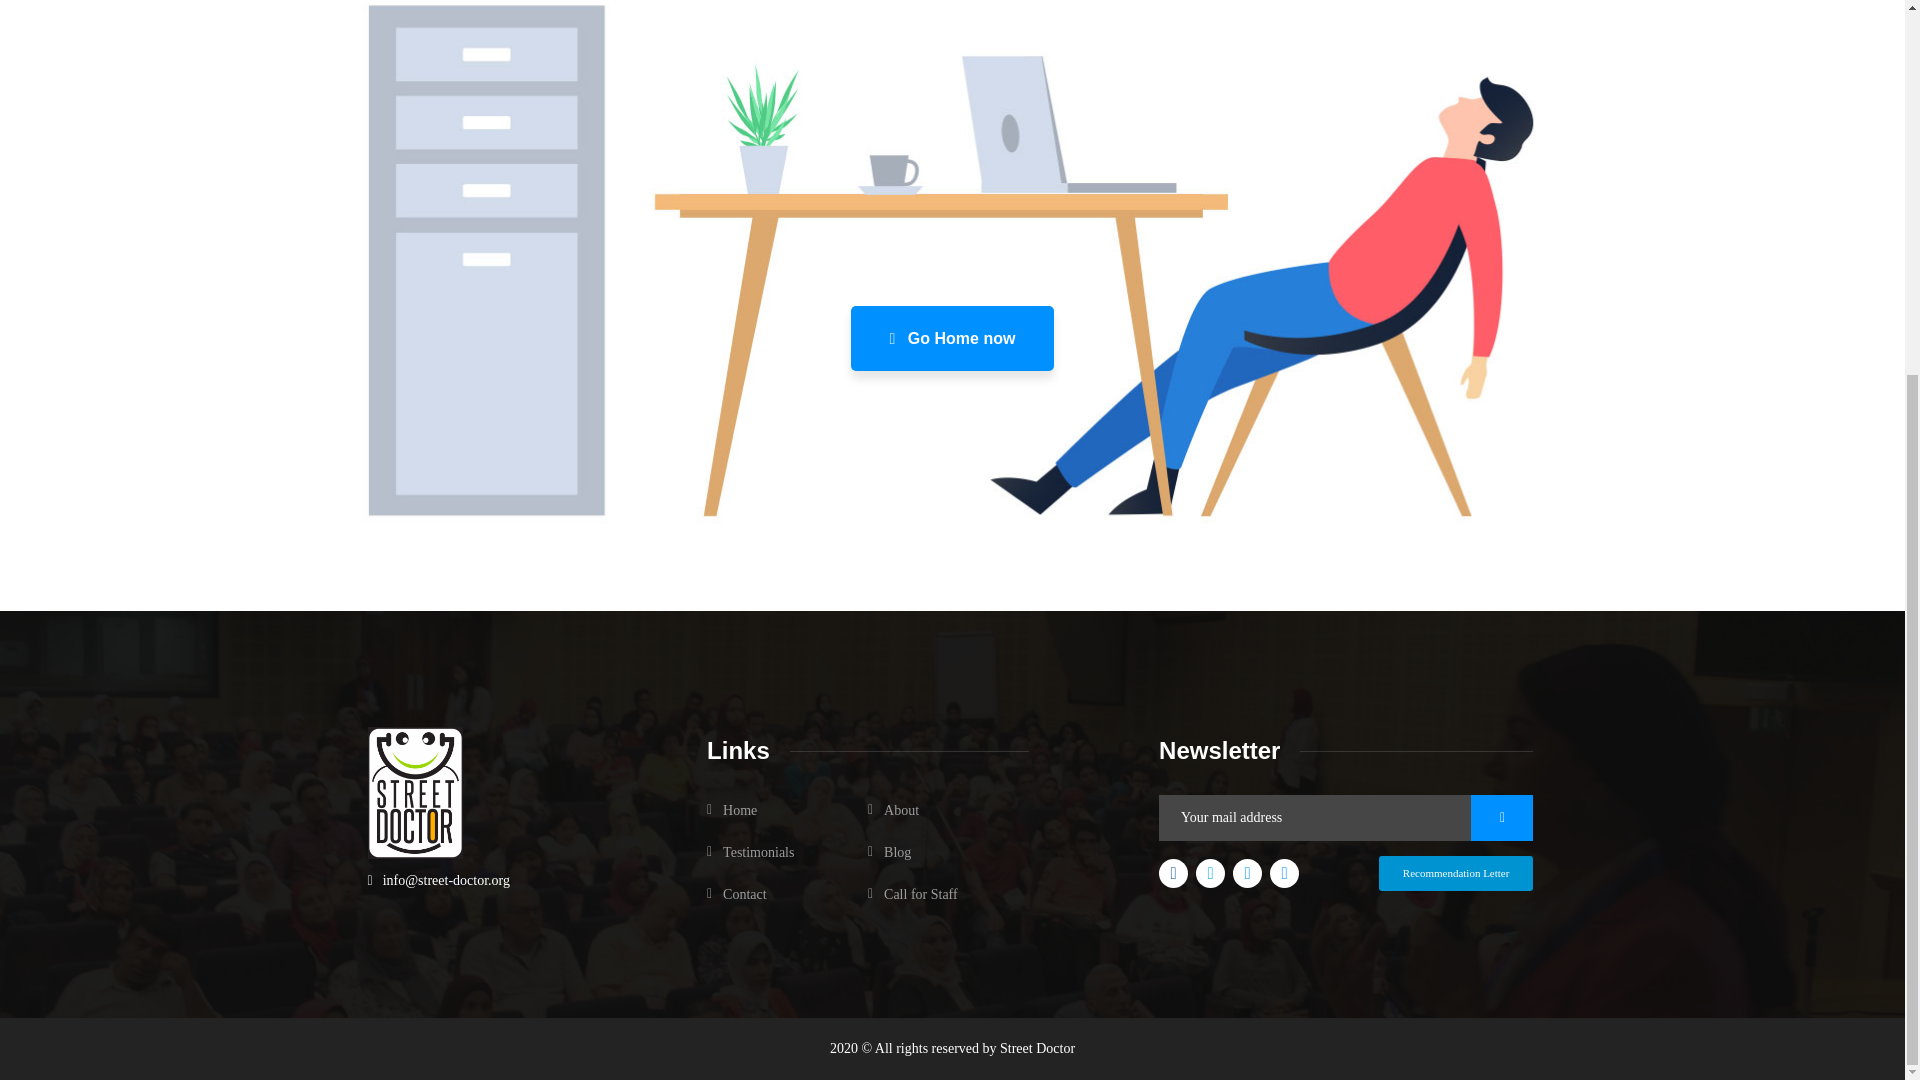 The width and height of the screenshot is (1920, 1080). Describe the element at coordinates (736, 894) in the screenshot. I see `Contact` at that location.